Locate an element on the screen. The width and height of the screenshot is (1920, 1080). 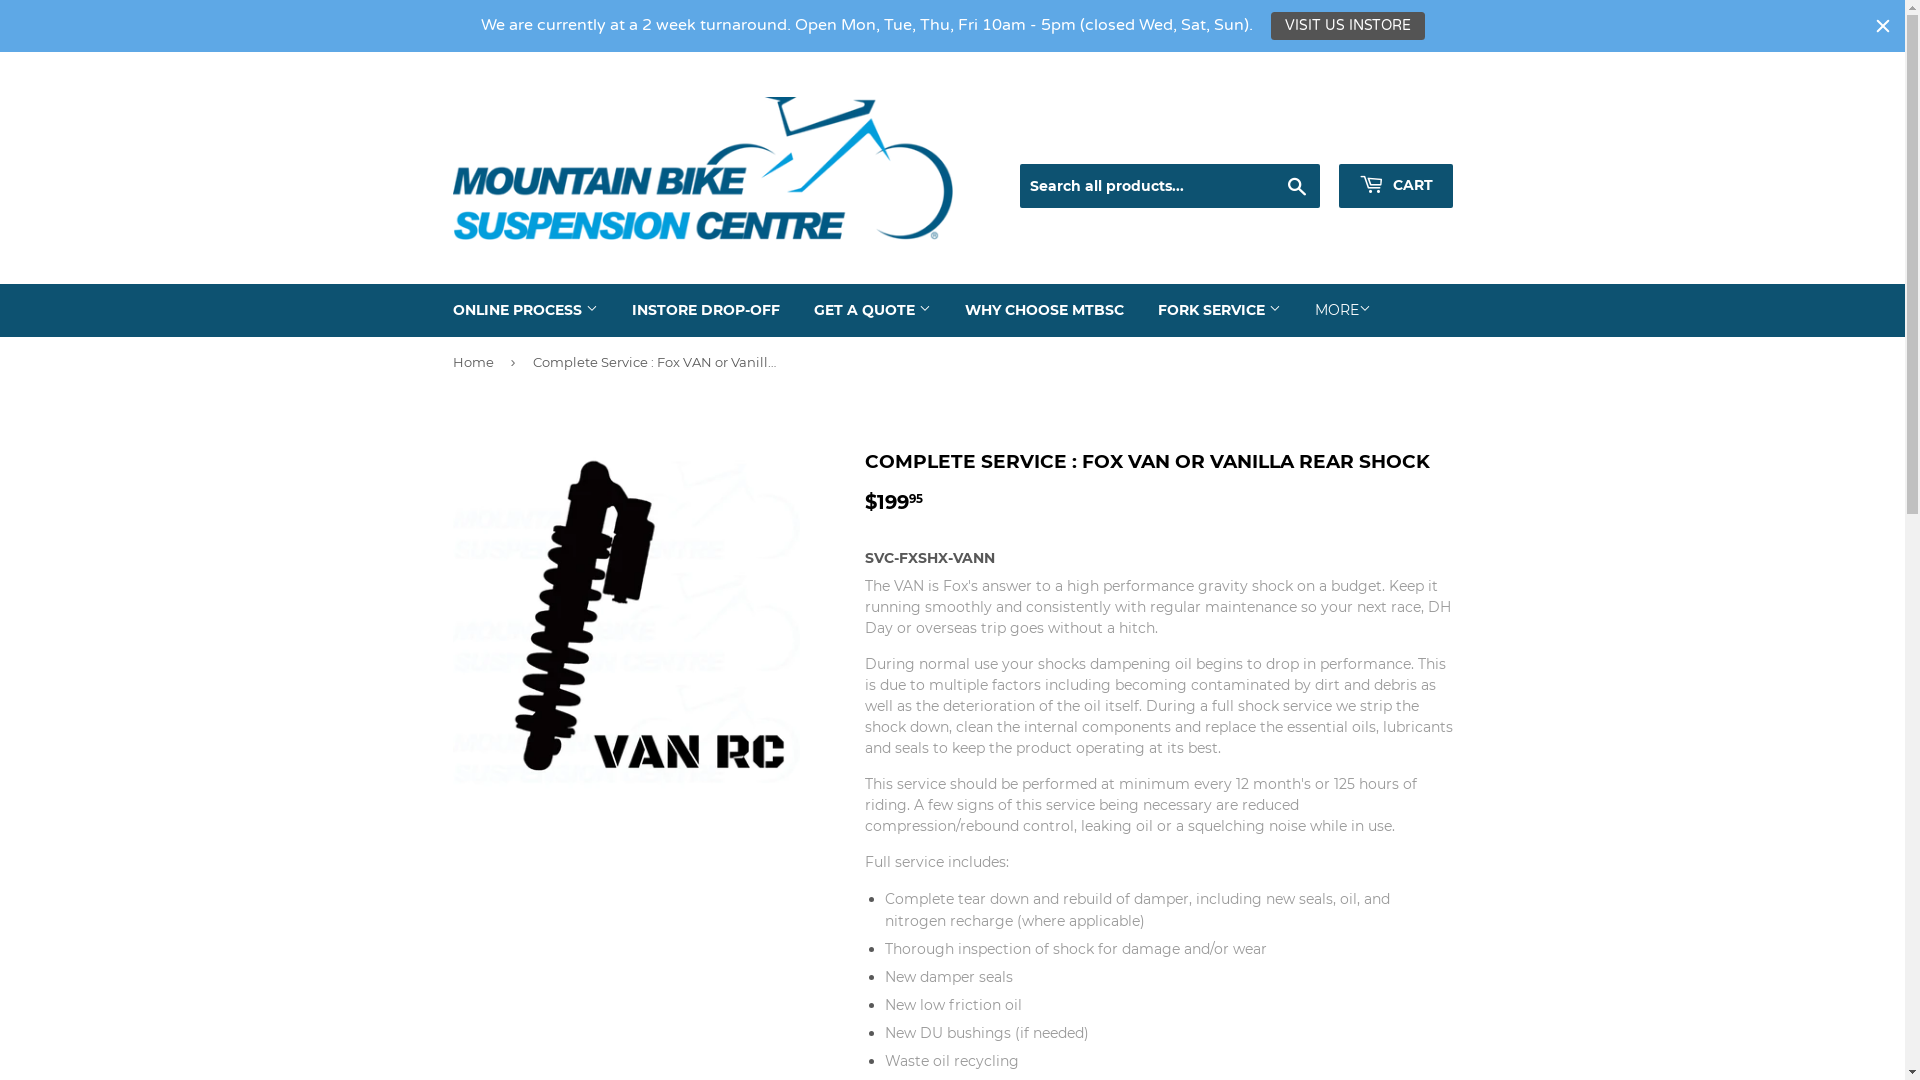
Sign in is located at coordinates (1288, 140).